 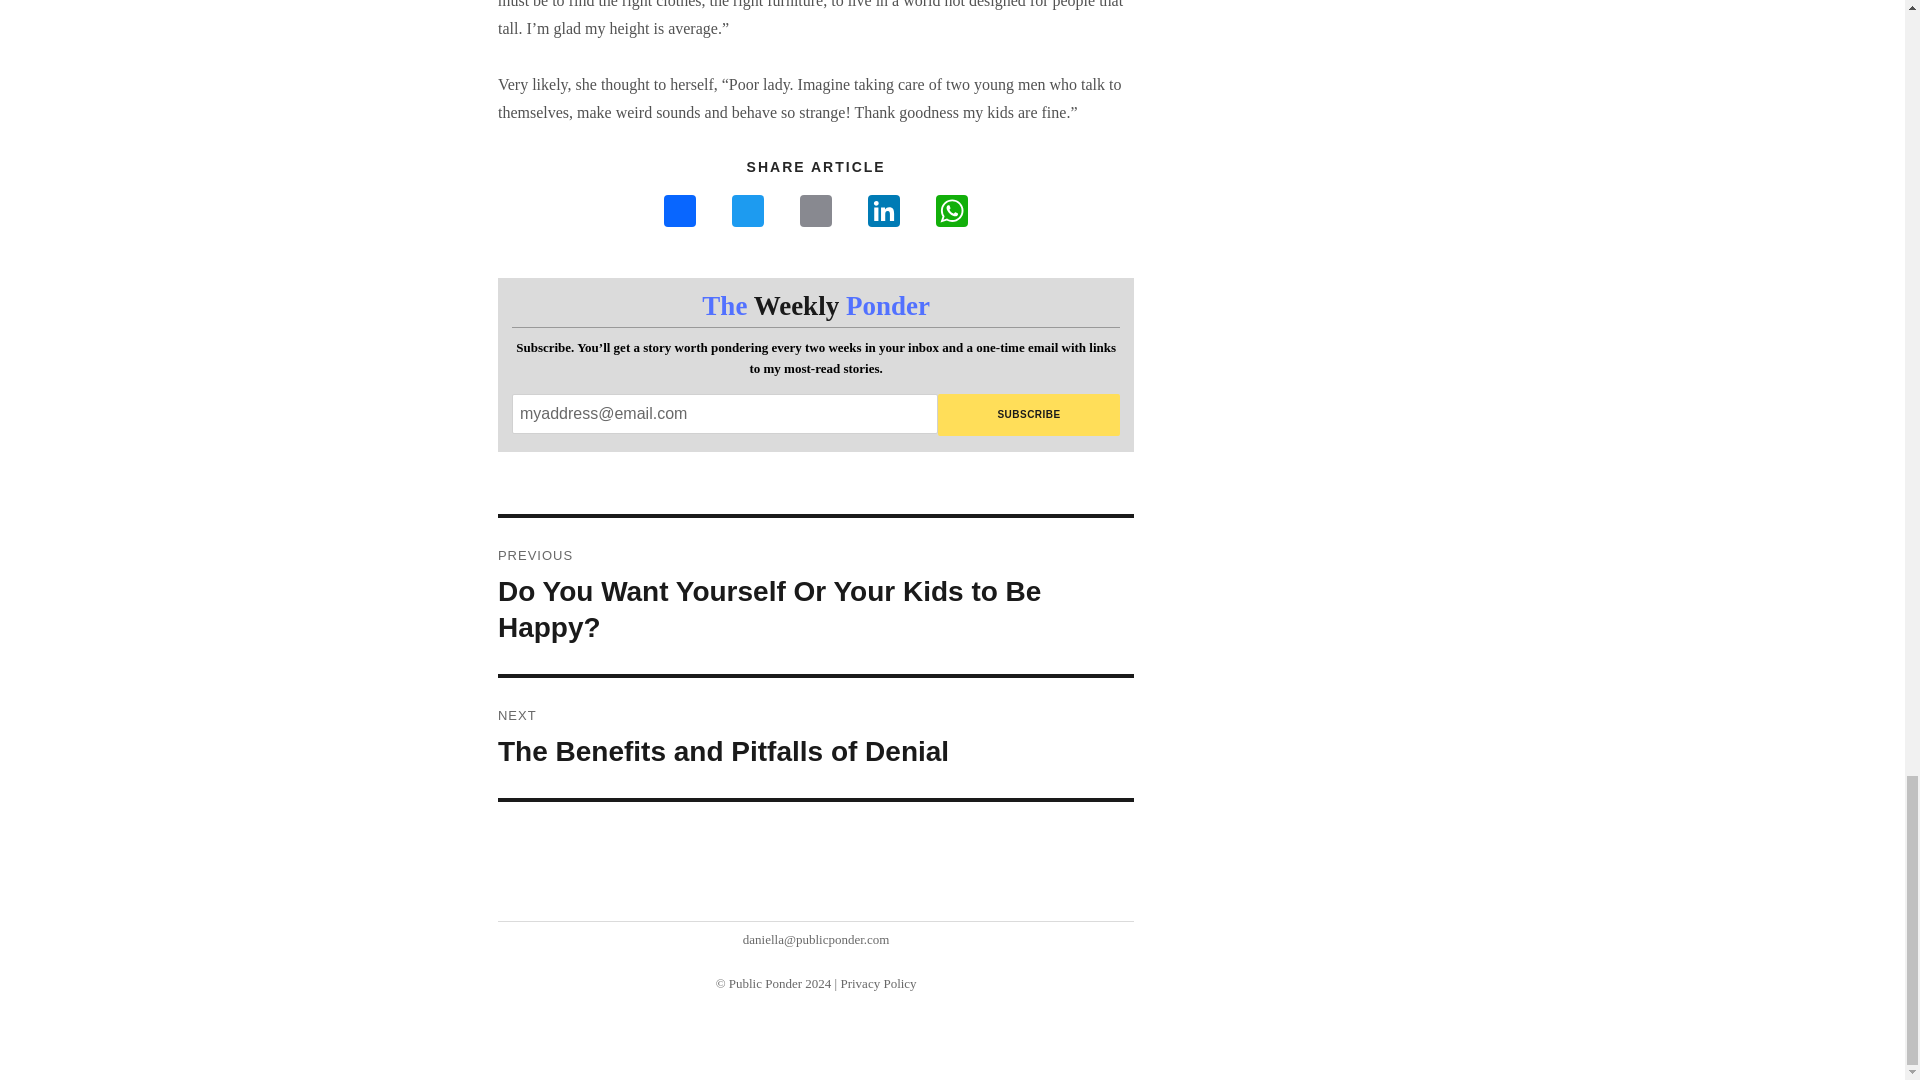 What do you see at coordinates (1030, 415) in the screenshot?
I see `Subscribe` at bounding box center [1030, 415].